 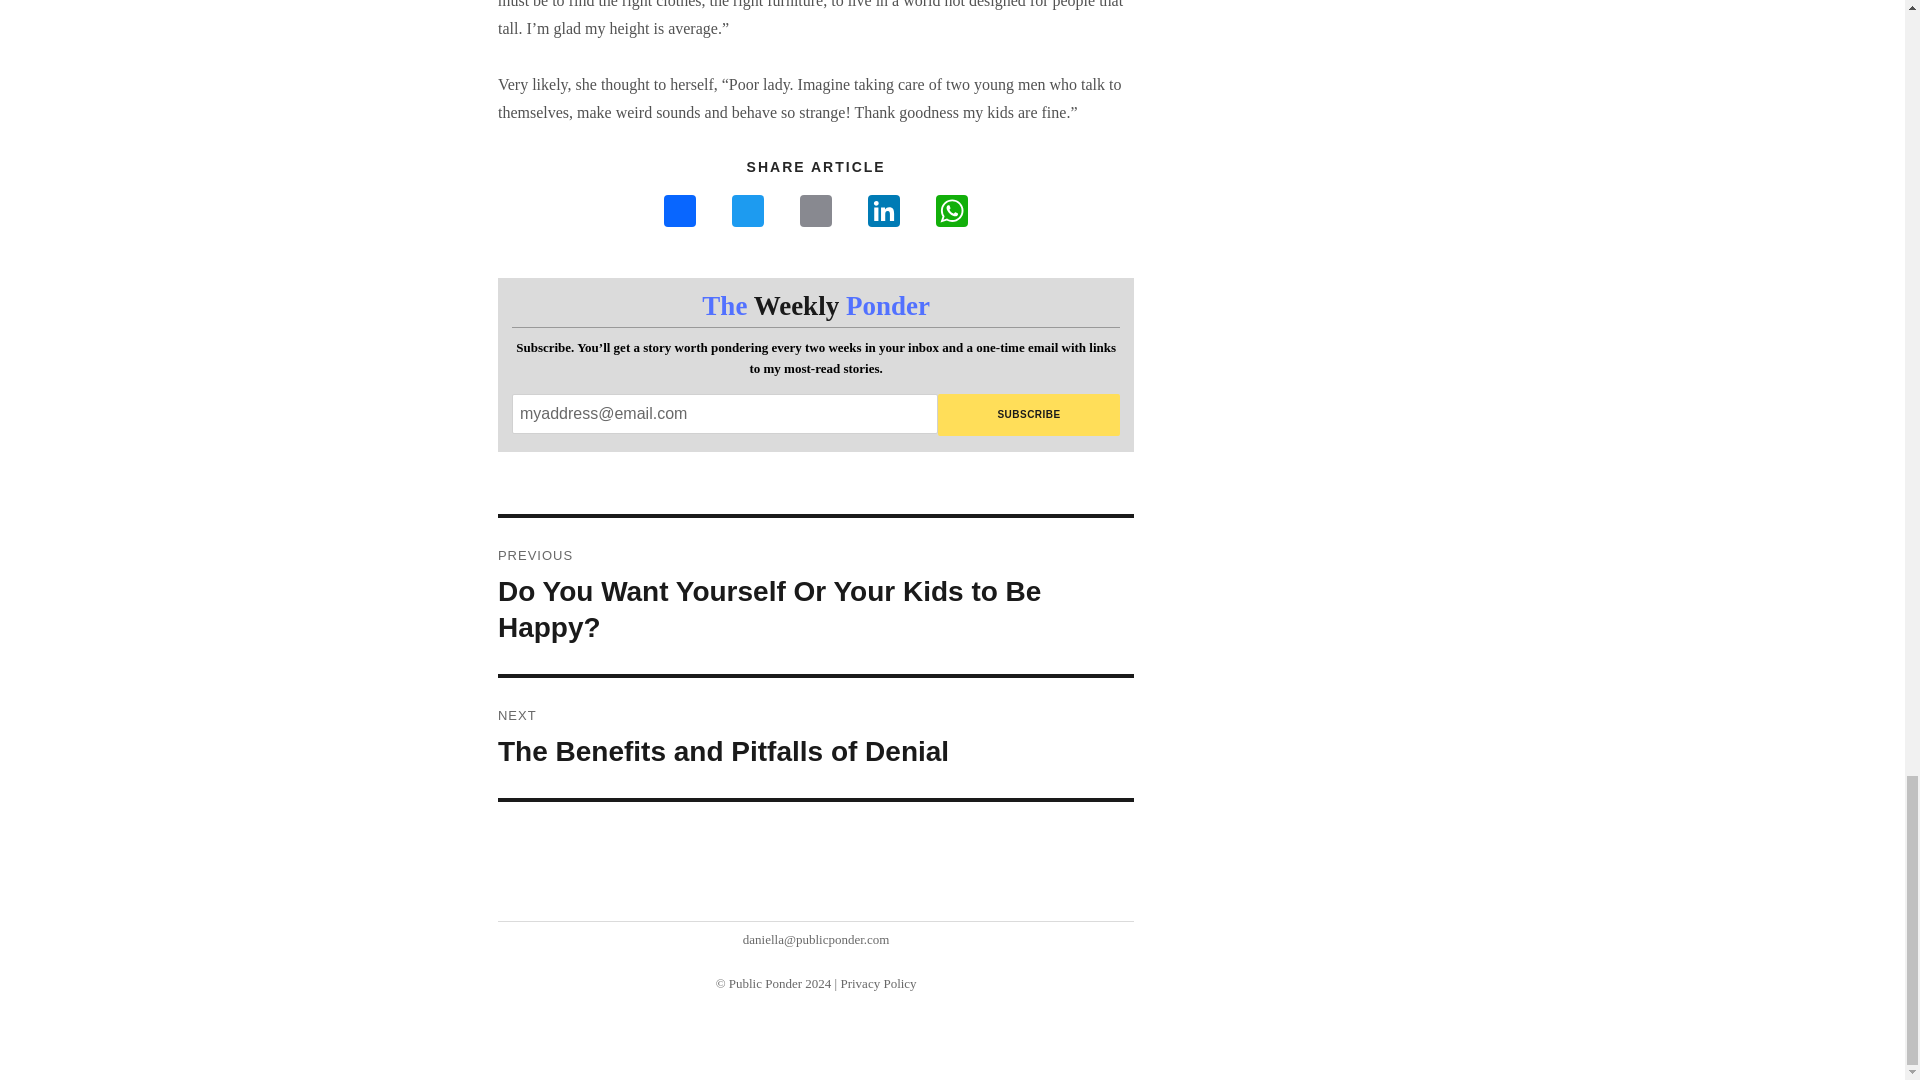 What do you see at coordinates (1030, 415) in the screenshot?
I see `Subscribe` at bounding box center [1030, 415].